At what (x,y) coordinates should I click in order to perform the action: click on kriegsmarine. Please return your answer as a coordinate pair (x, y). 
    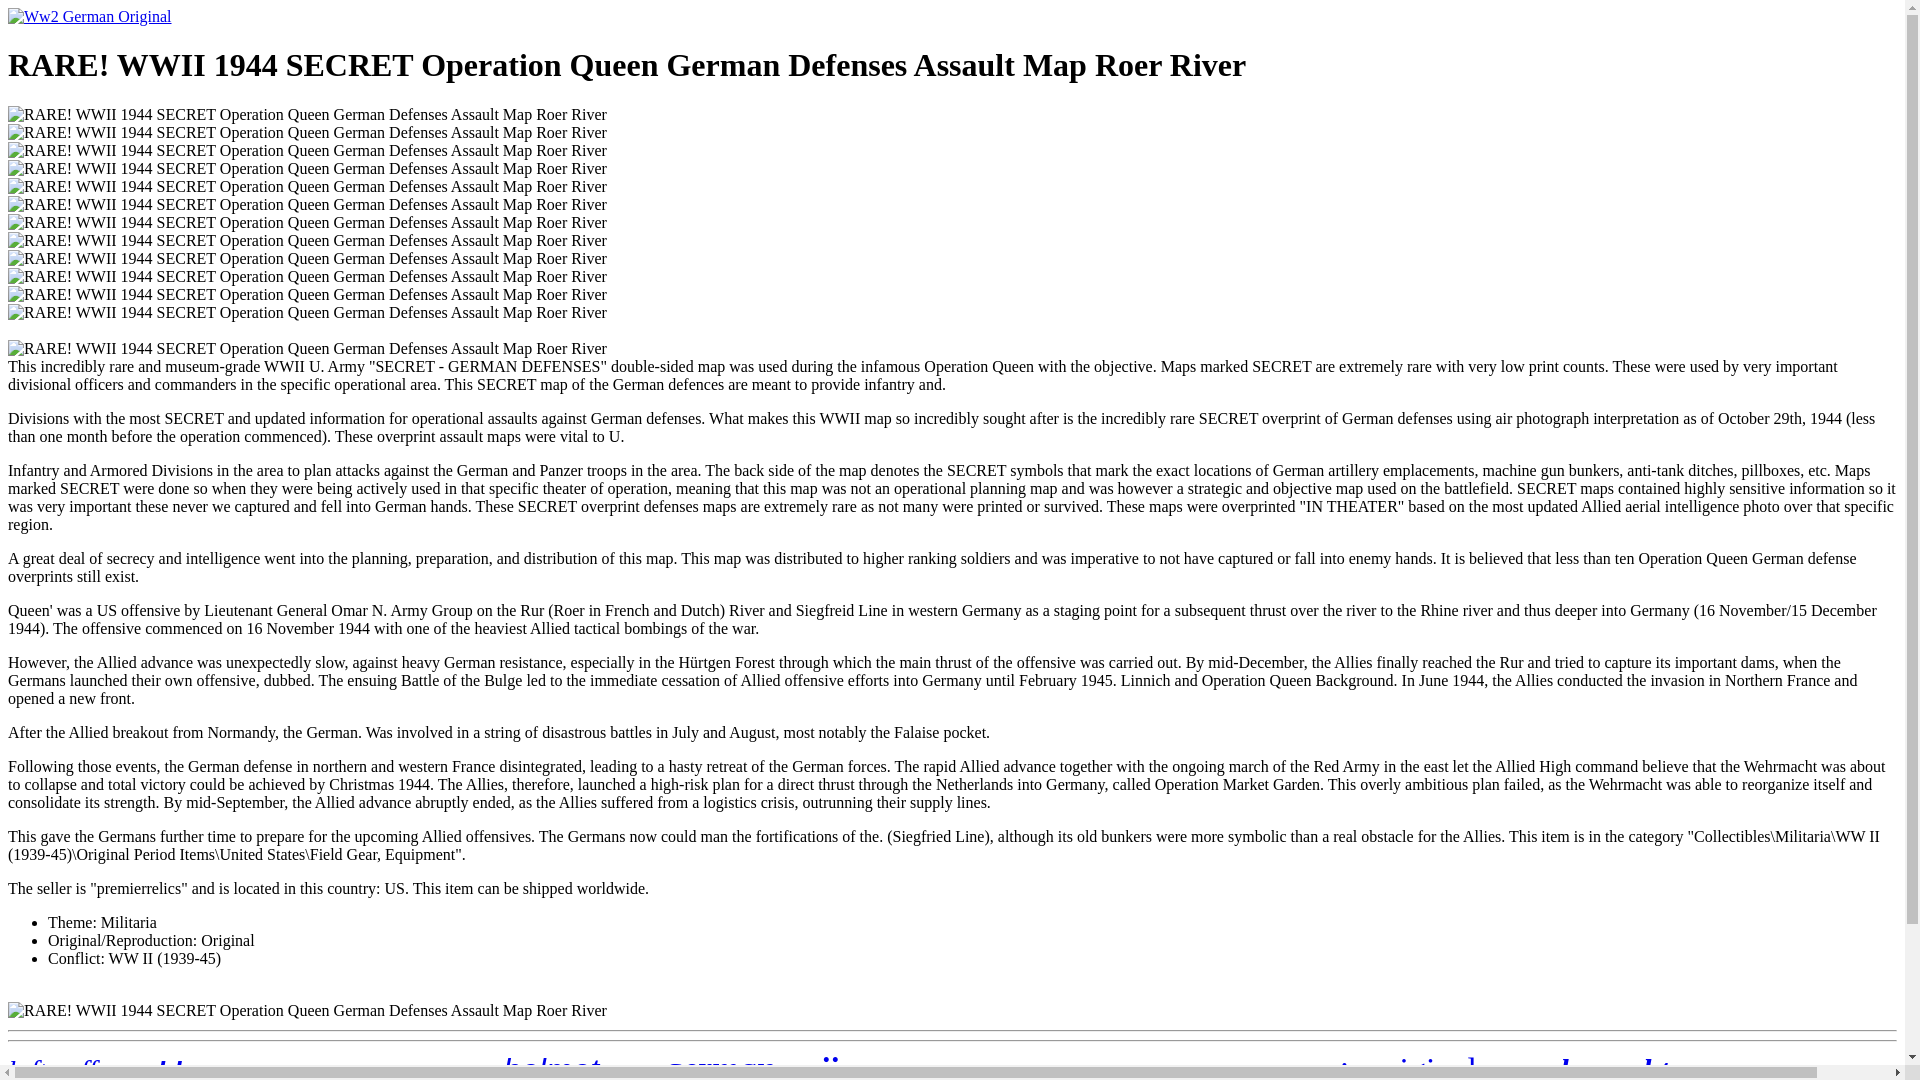
    Looking at the image, I should click on (980, 1074).